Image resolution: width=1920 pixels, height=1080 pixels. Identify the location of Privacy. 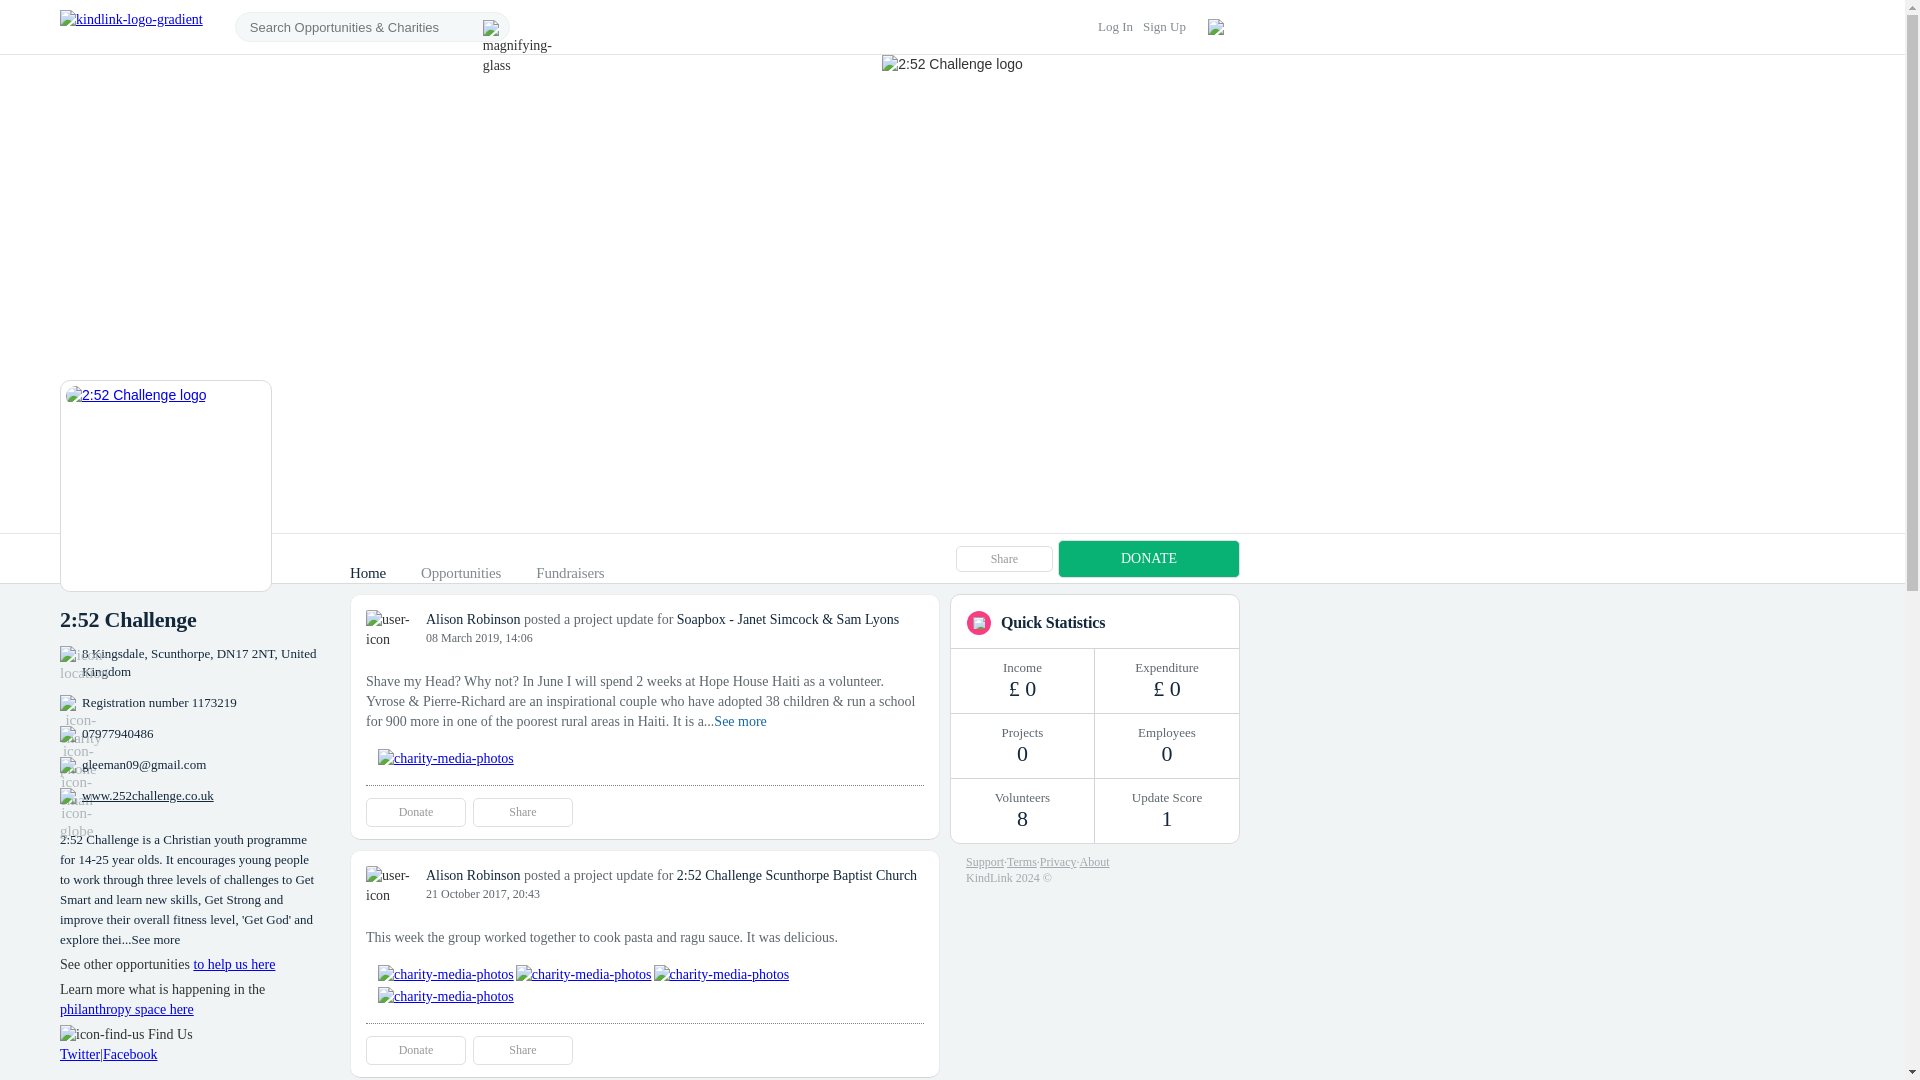
(1058, 862).